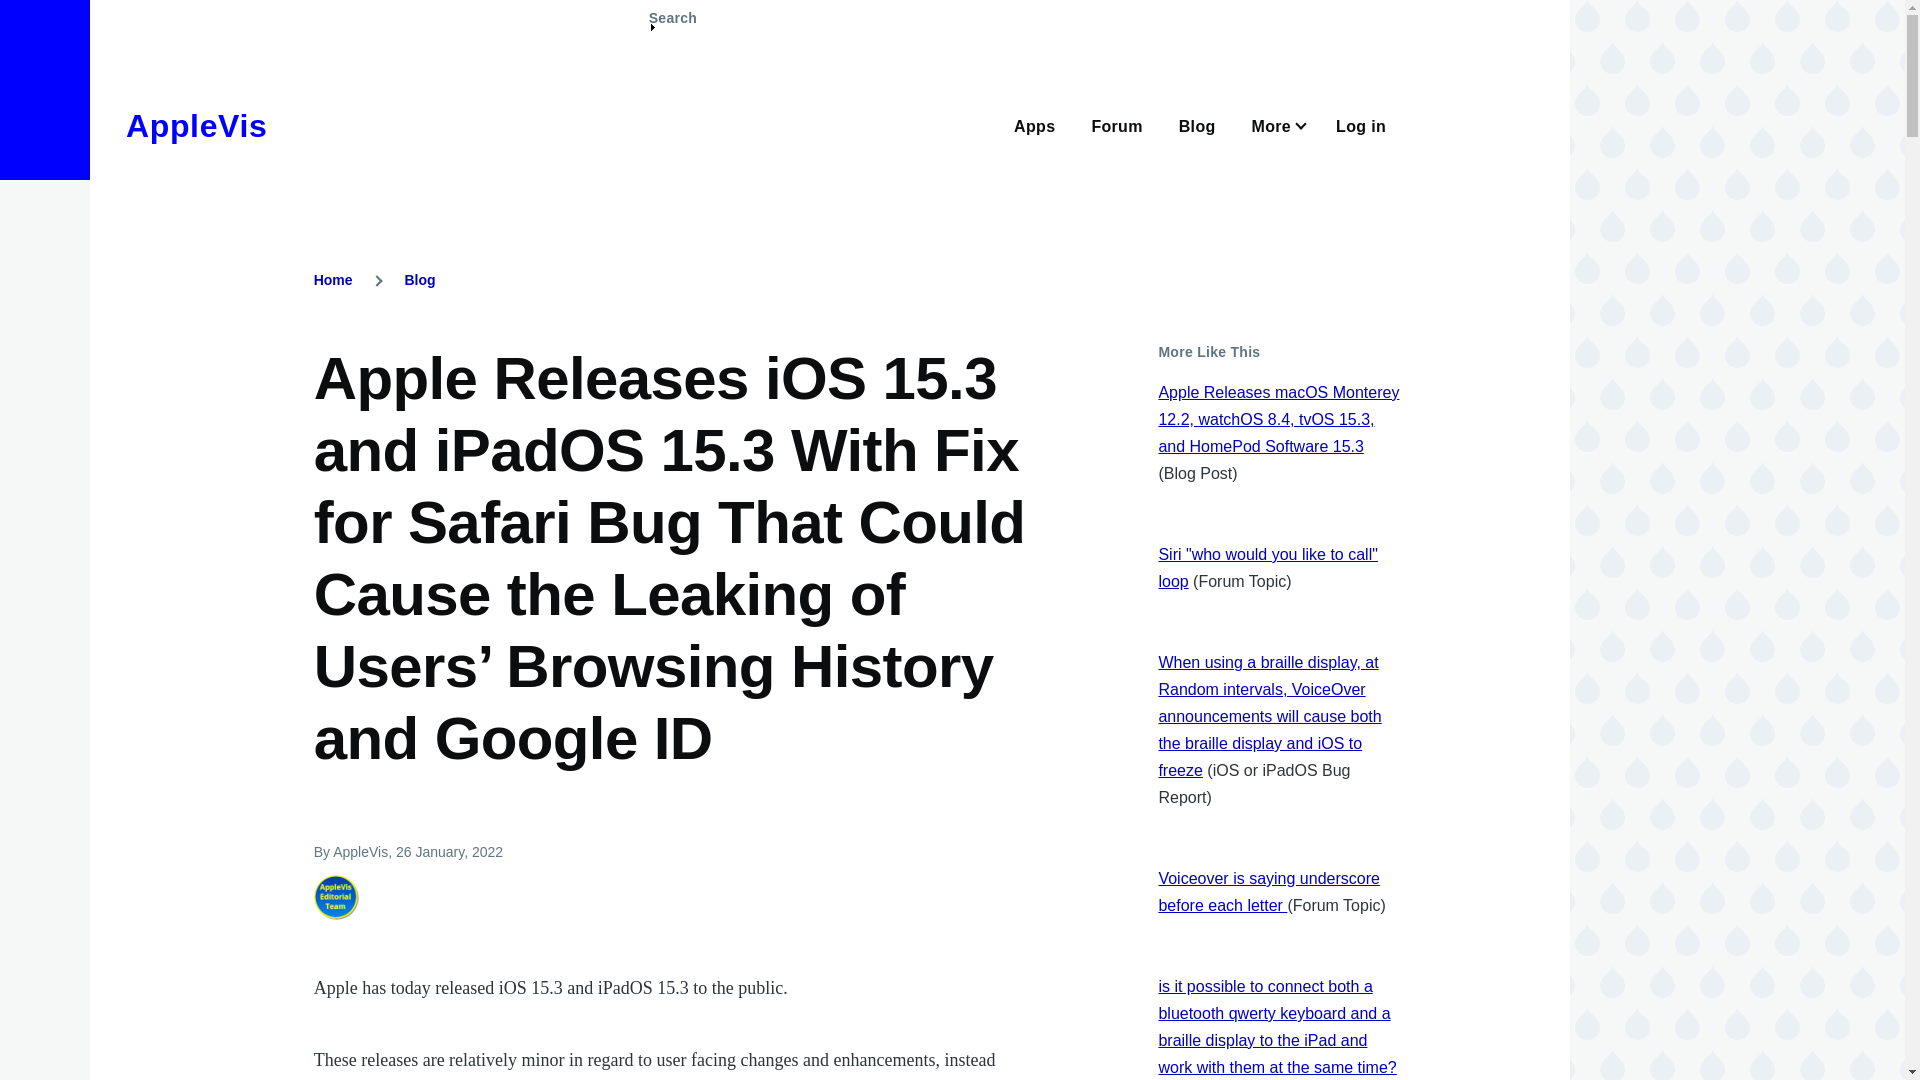  Describe the element at coordinates (196, 126) in the screenshot. I see `AppleVis` at that location.